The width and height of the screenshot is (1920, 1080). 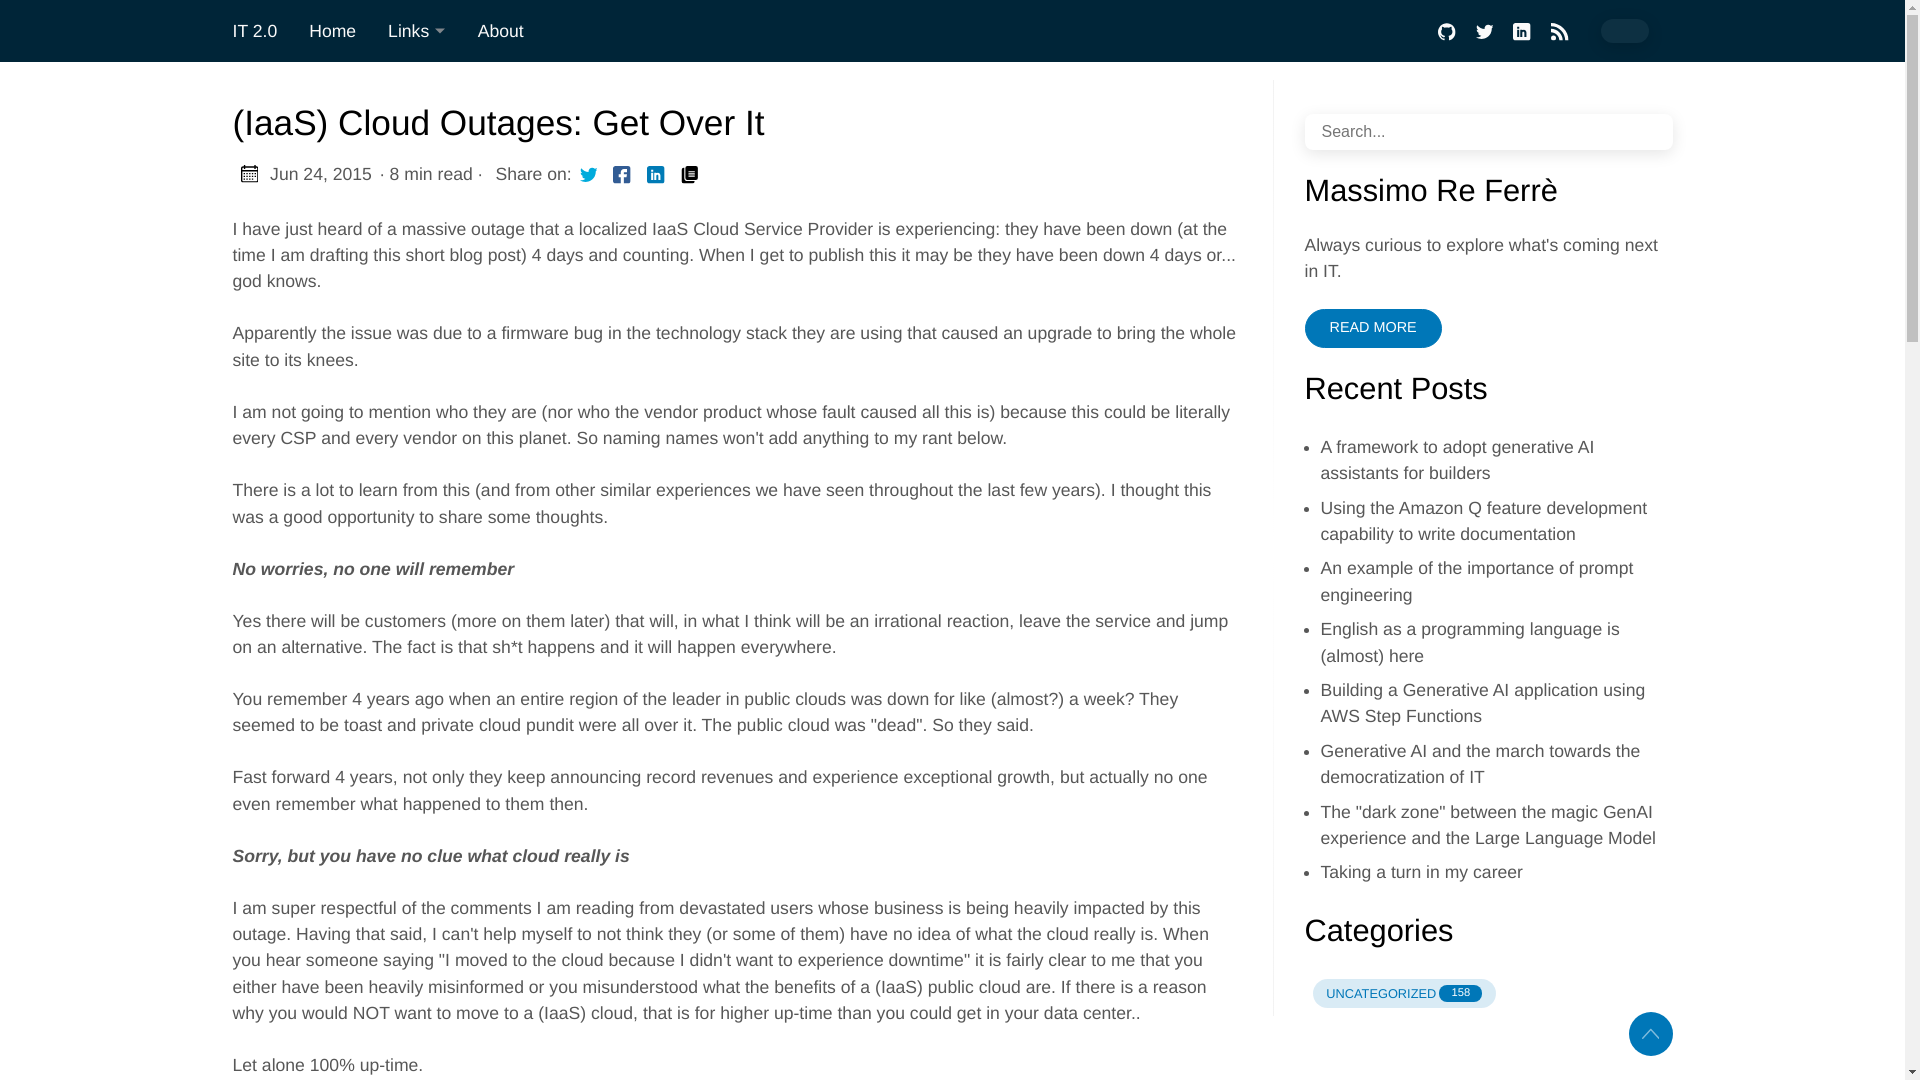 What do you see at coordinates (589, 173) in the screenshot?
I see `twitter` at bounding box center [589, 173].